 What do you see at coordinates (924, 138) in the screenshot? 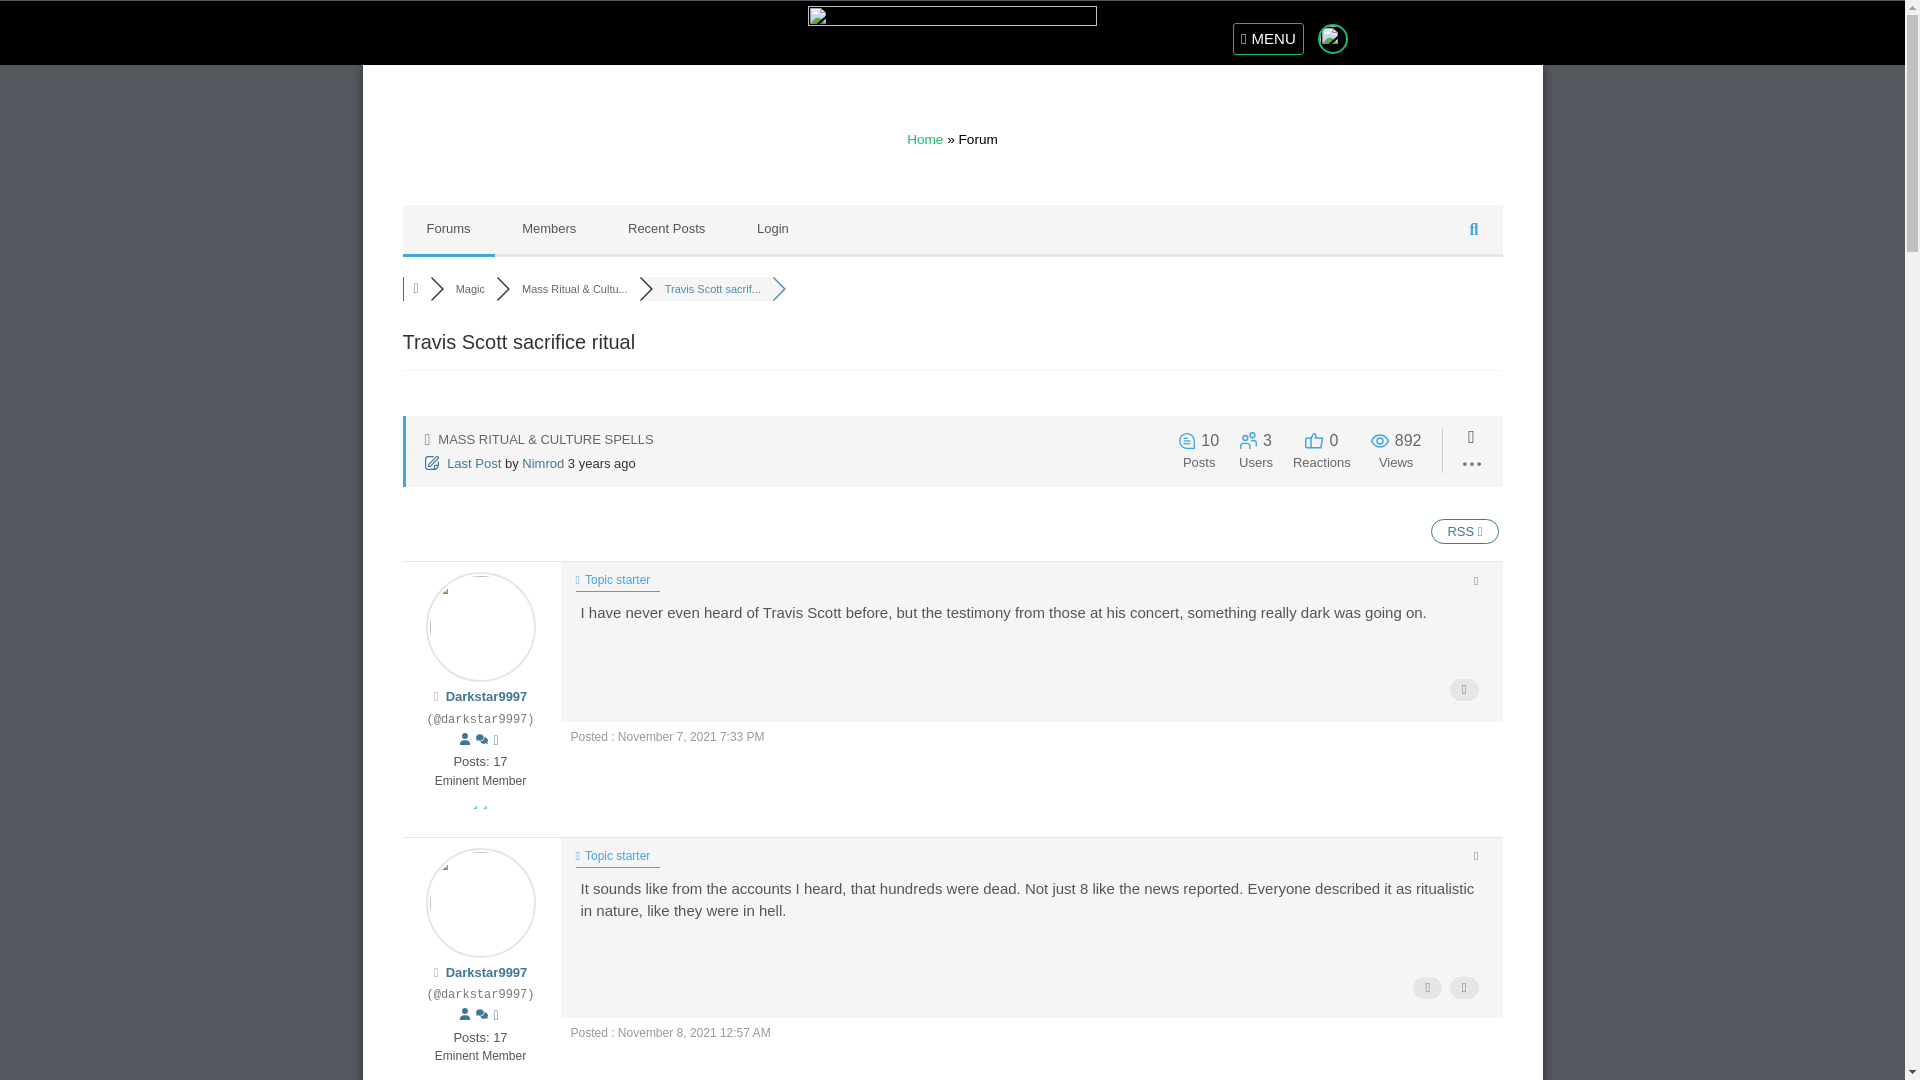
I see `Home` at bounding box center [924, 138].